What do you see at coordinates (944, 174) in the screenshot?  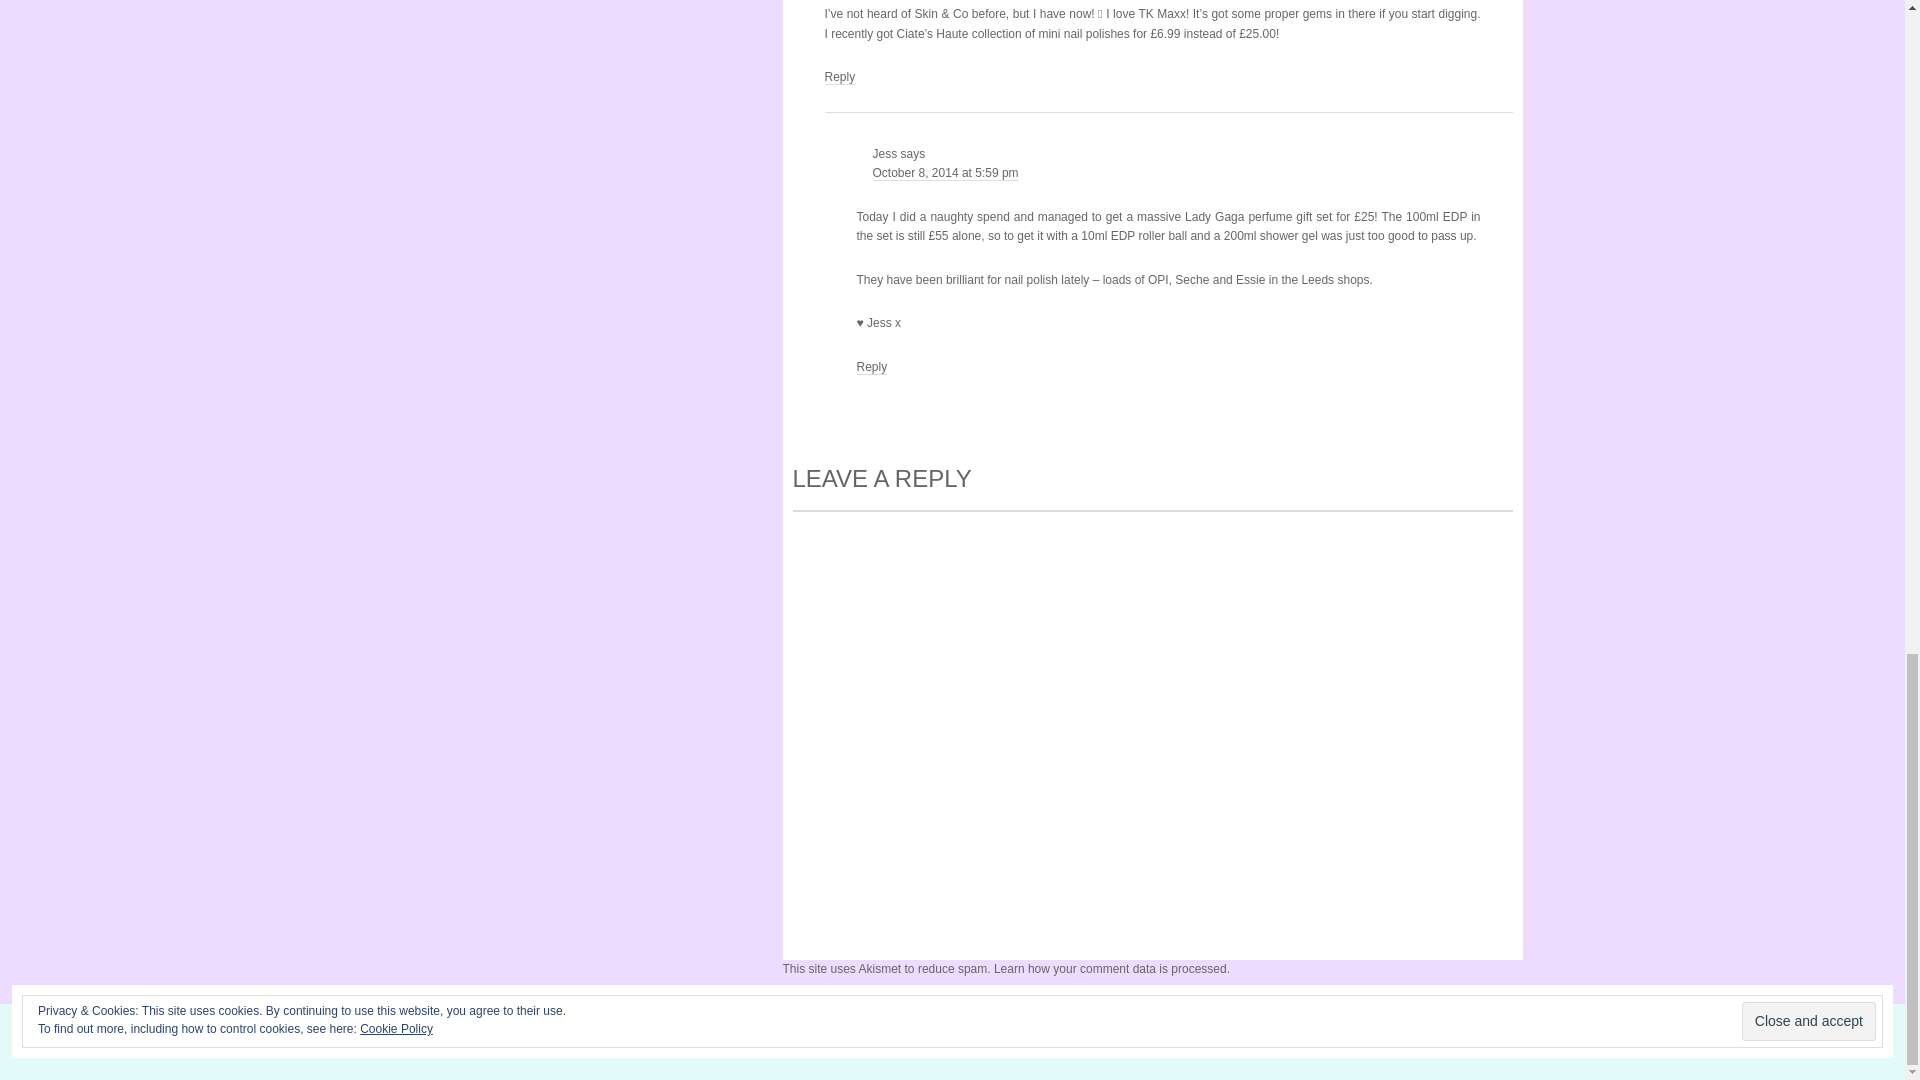 I see `October 8, 2014 at 5:59 pm` at bounding box center [944, 174].